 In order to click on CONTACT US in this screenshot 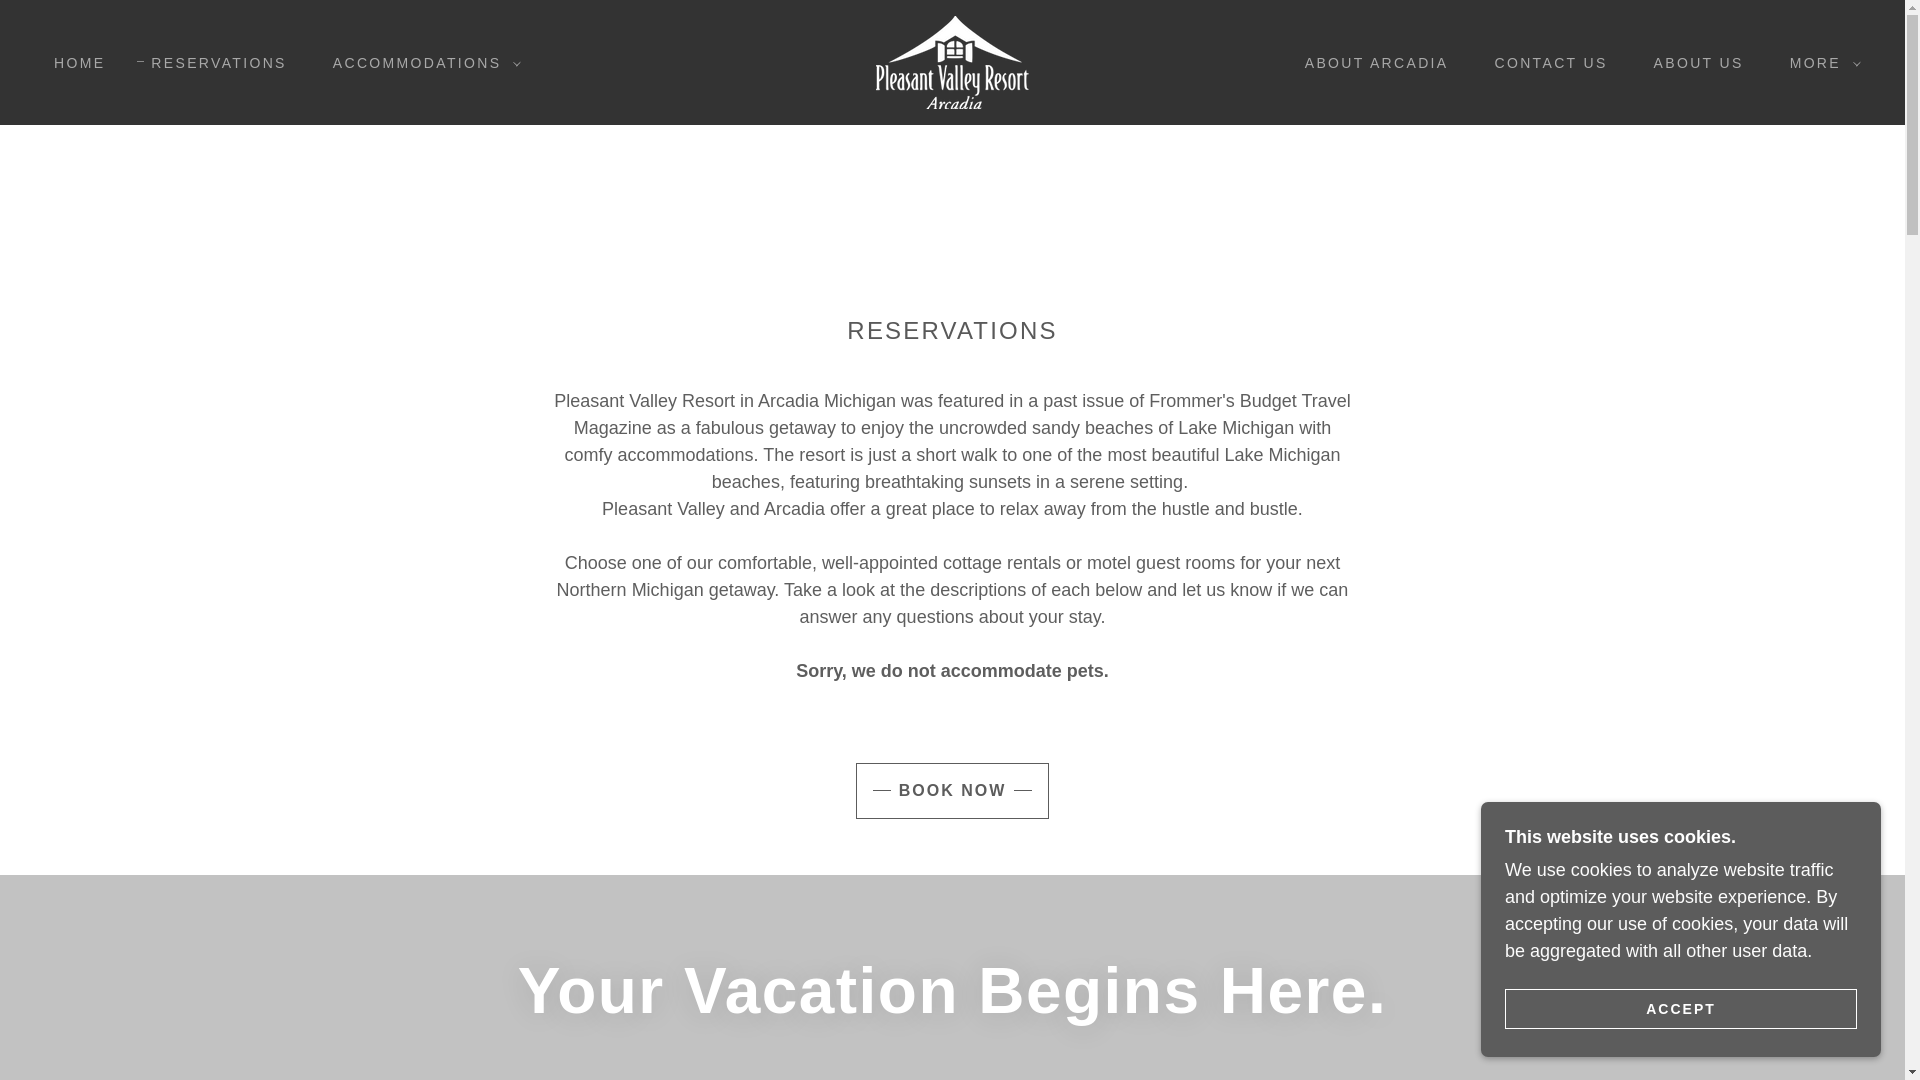, I will do `click(1543, 62)`.